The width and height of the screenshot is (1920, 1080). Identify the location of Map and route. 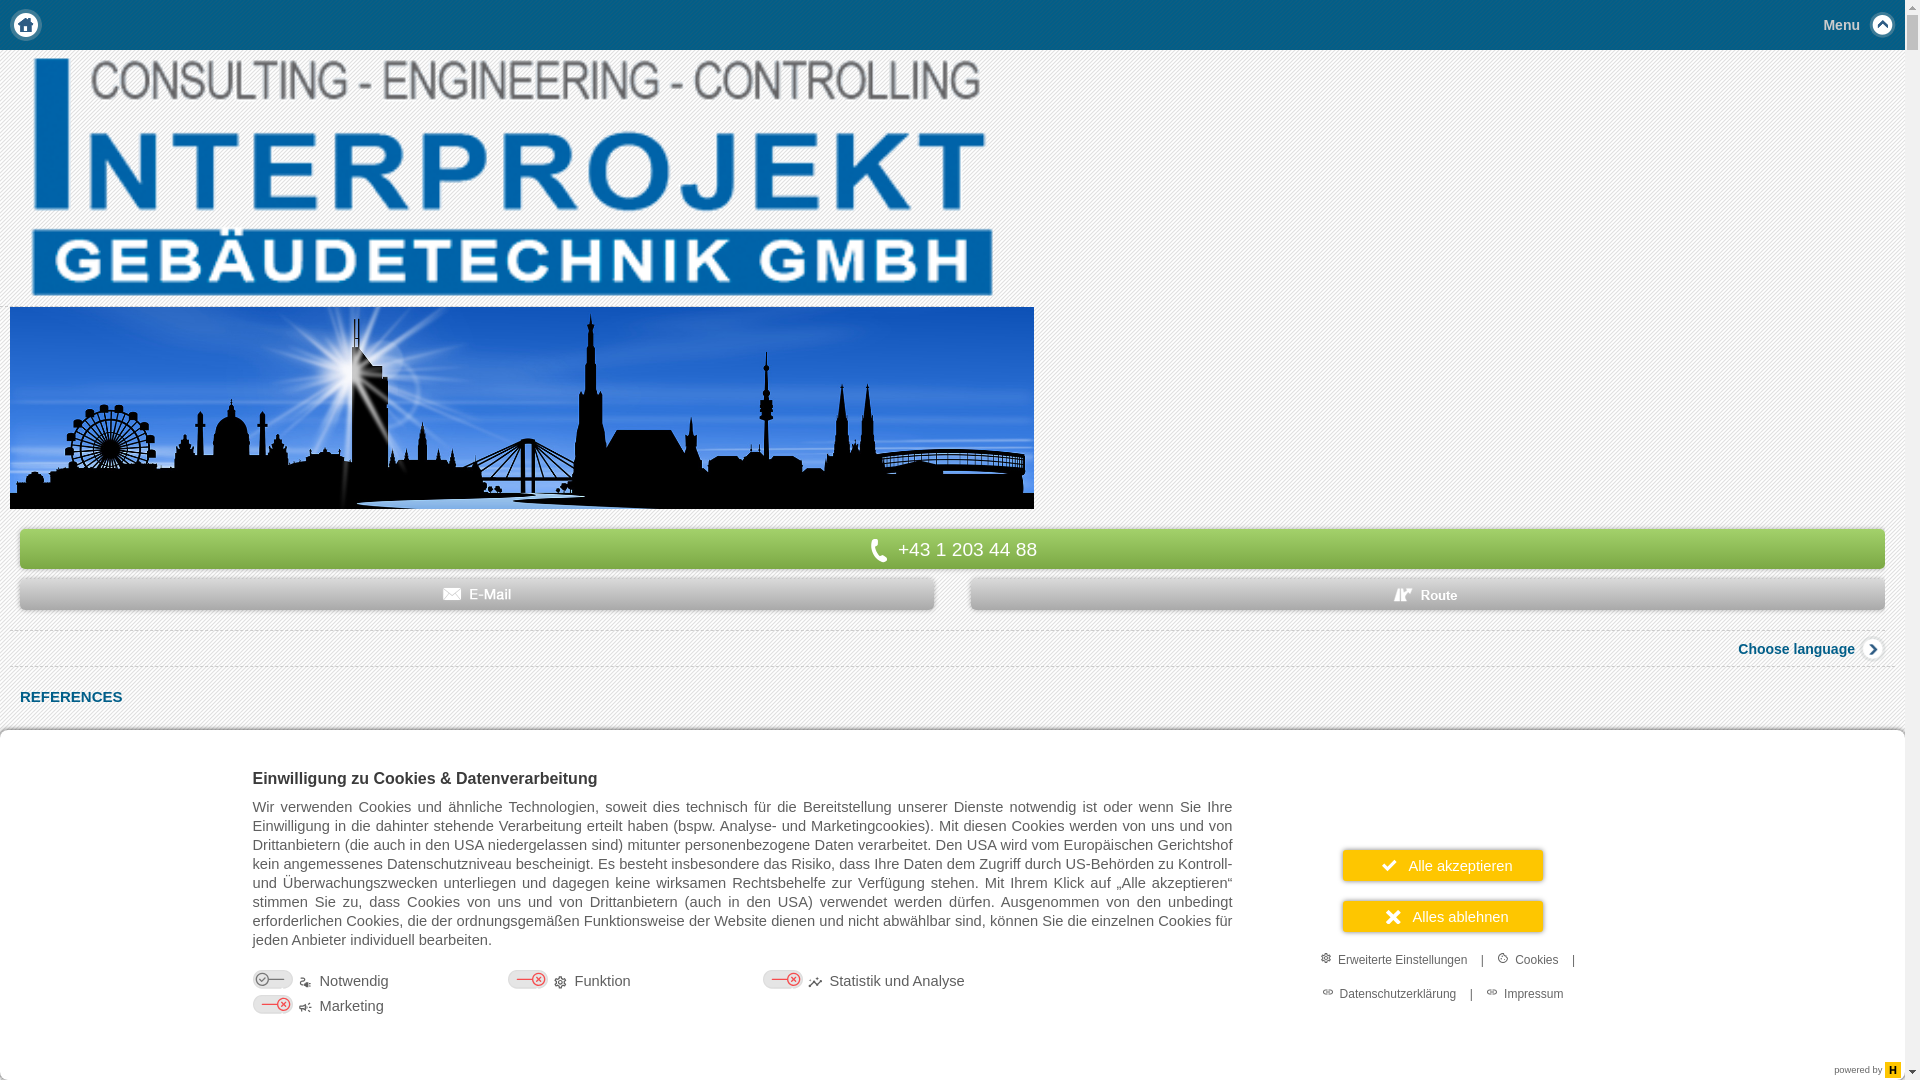
(1428, 594).